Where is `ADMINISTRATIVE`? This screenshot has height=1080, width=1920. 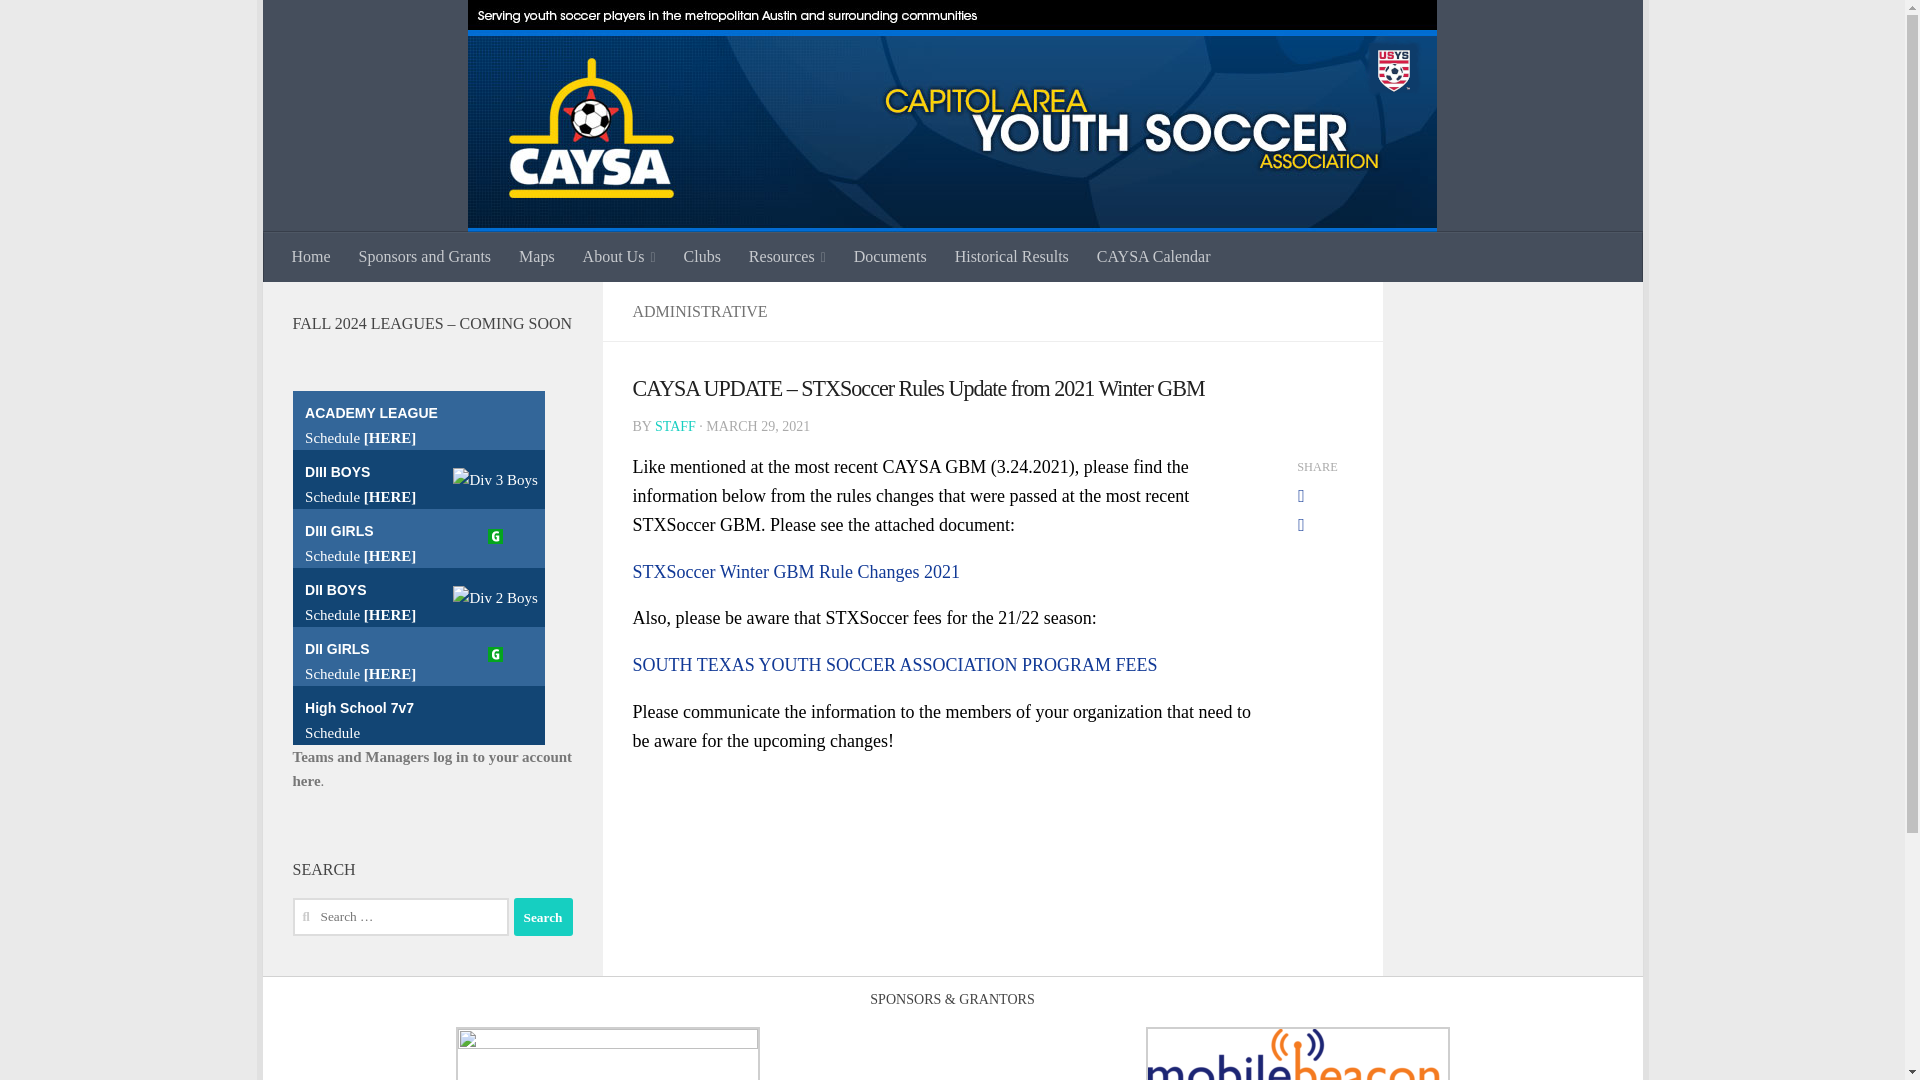
ADMINISTRATIVE is located at coordinates (698, 311).